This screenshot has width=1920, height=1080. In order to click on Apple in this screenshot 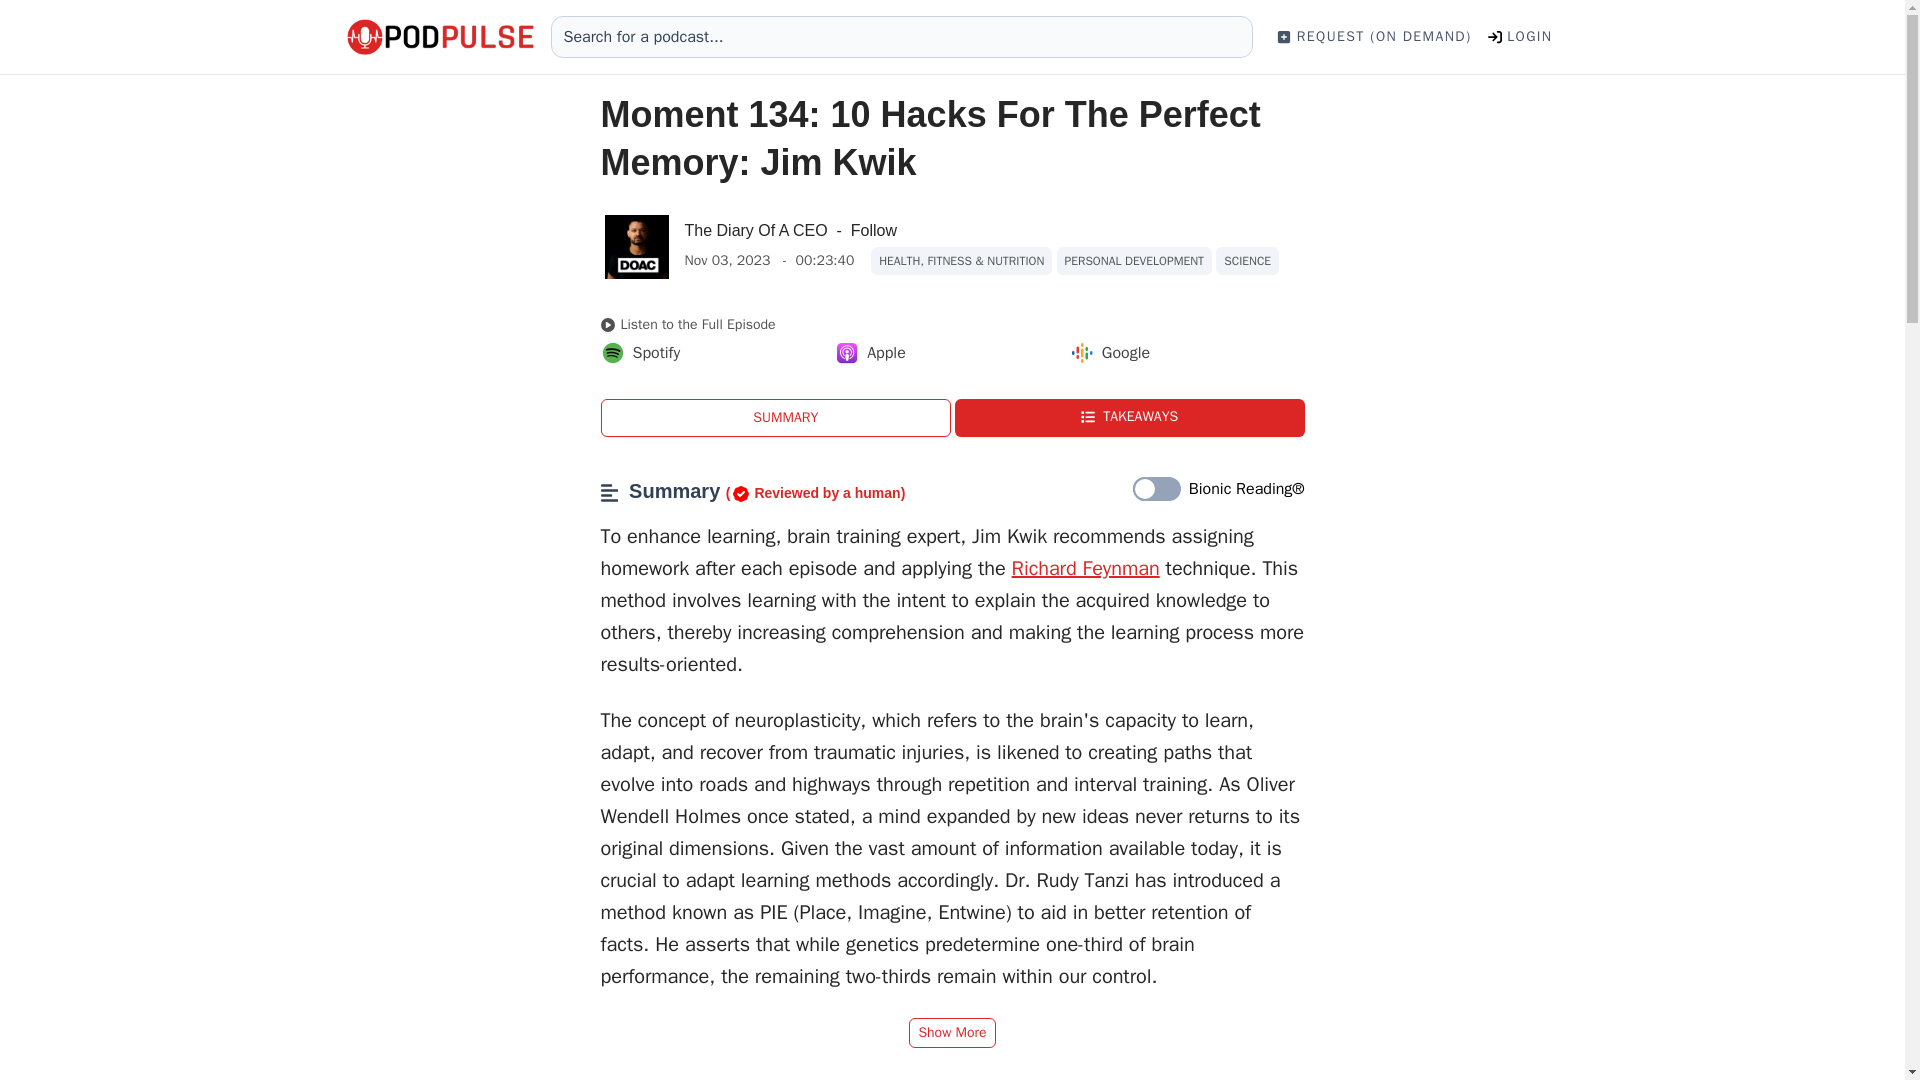, I will do `click(870, 353)`.